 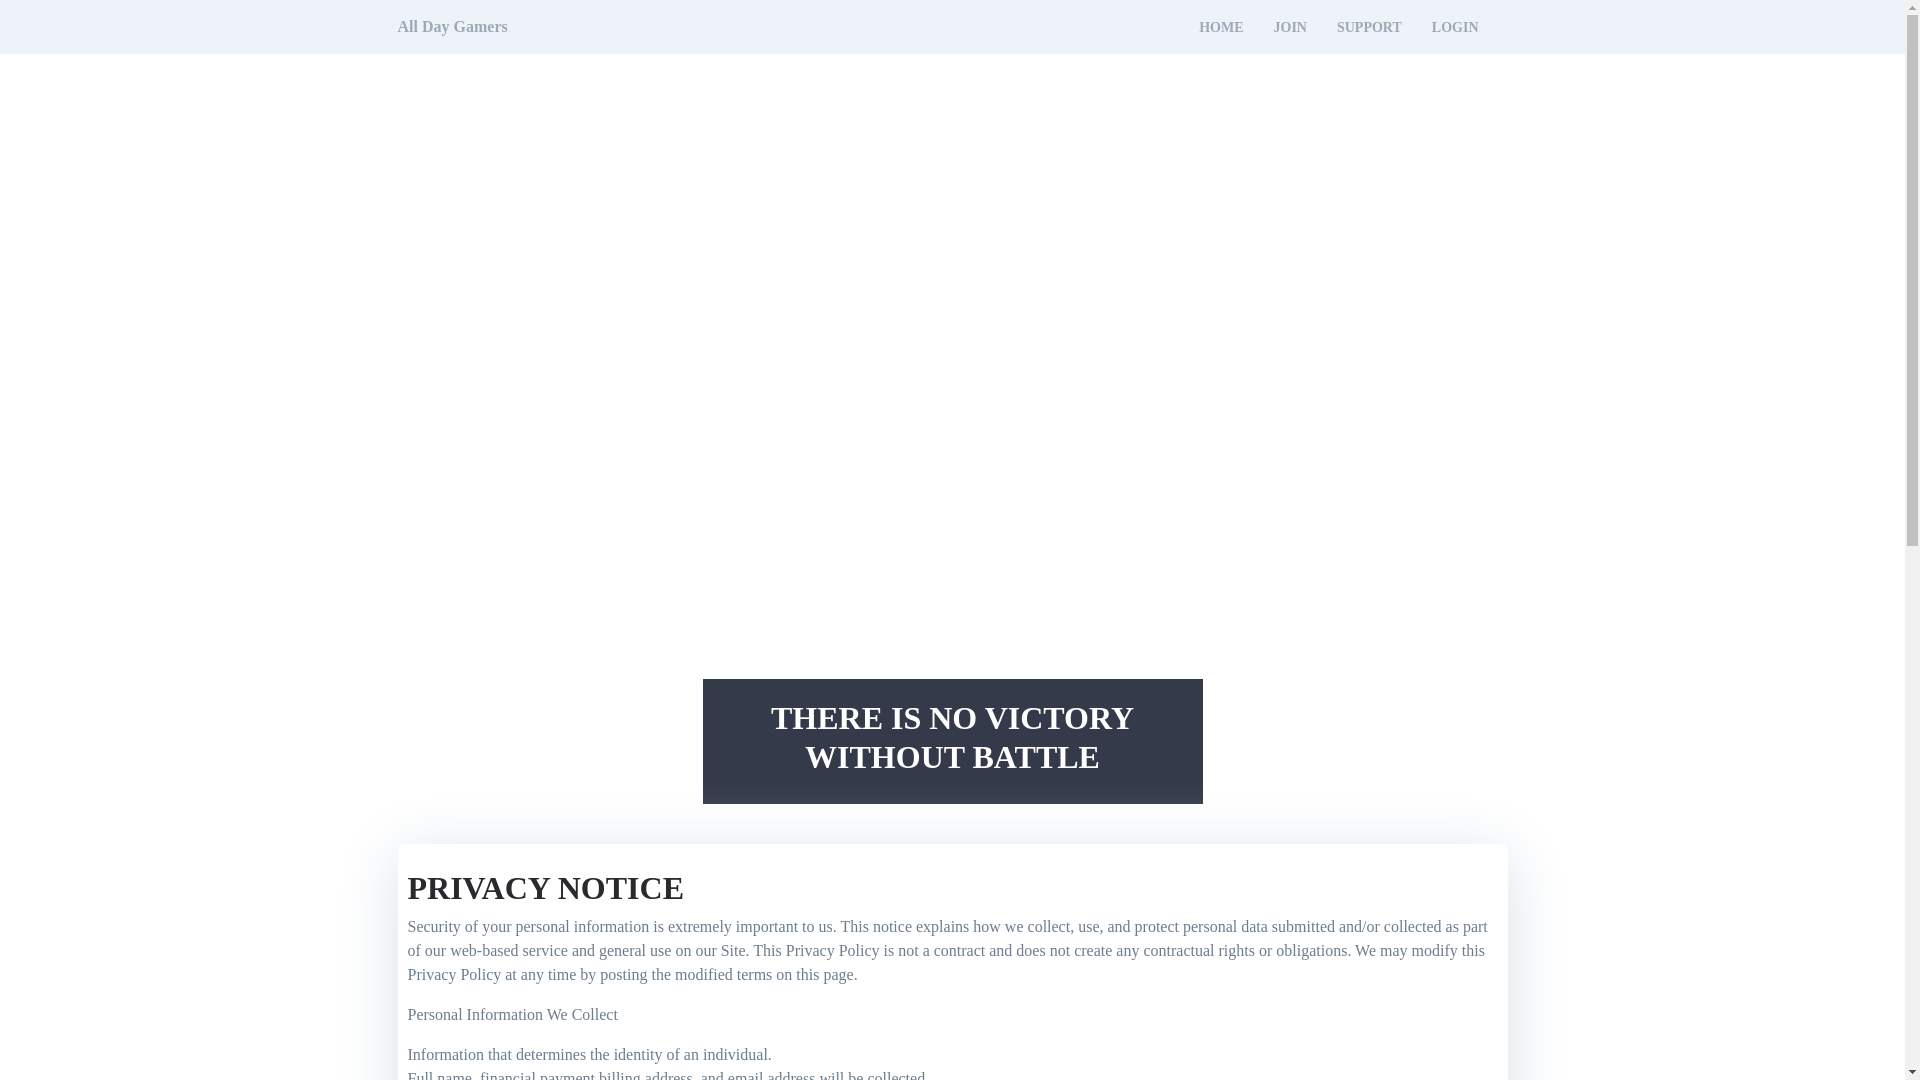 I want to click on LOGIN, so click(x=1455, y=28).